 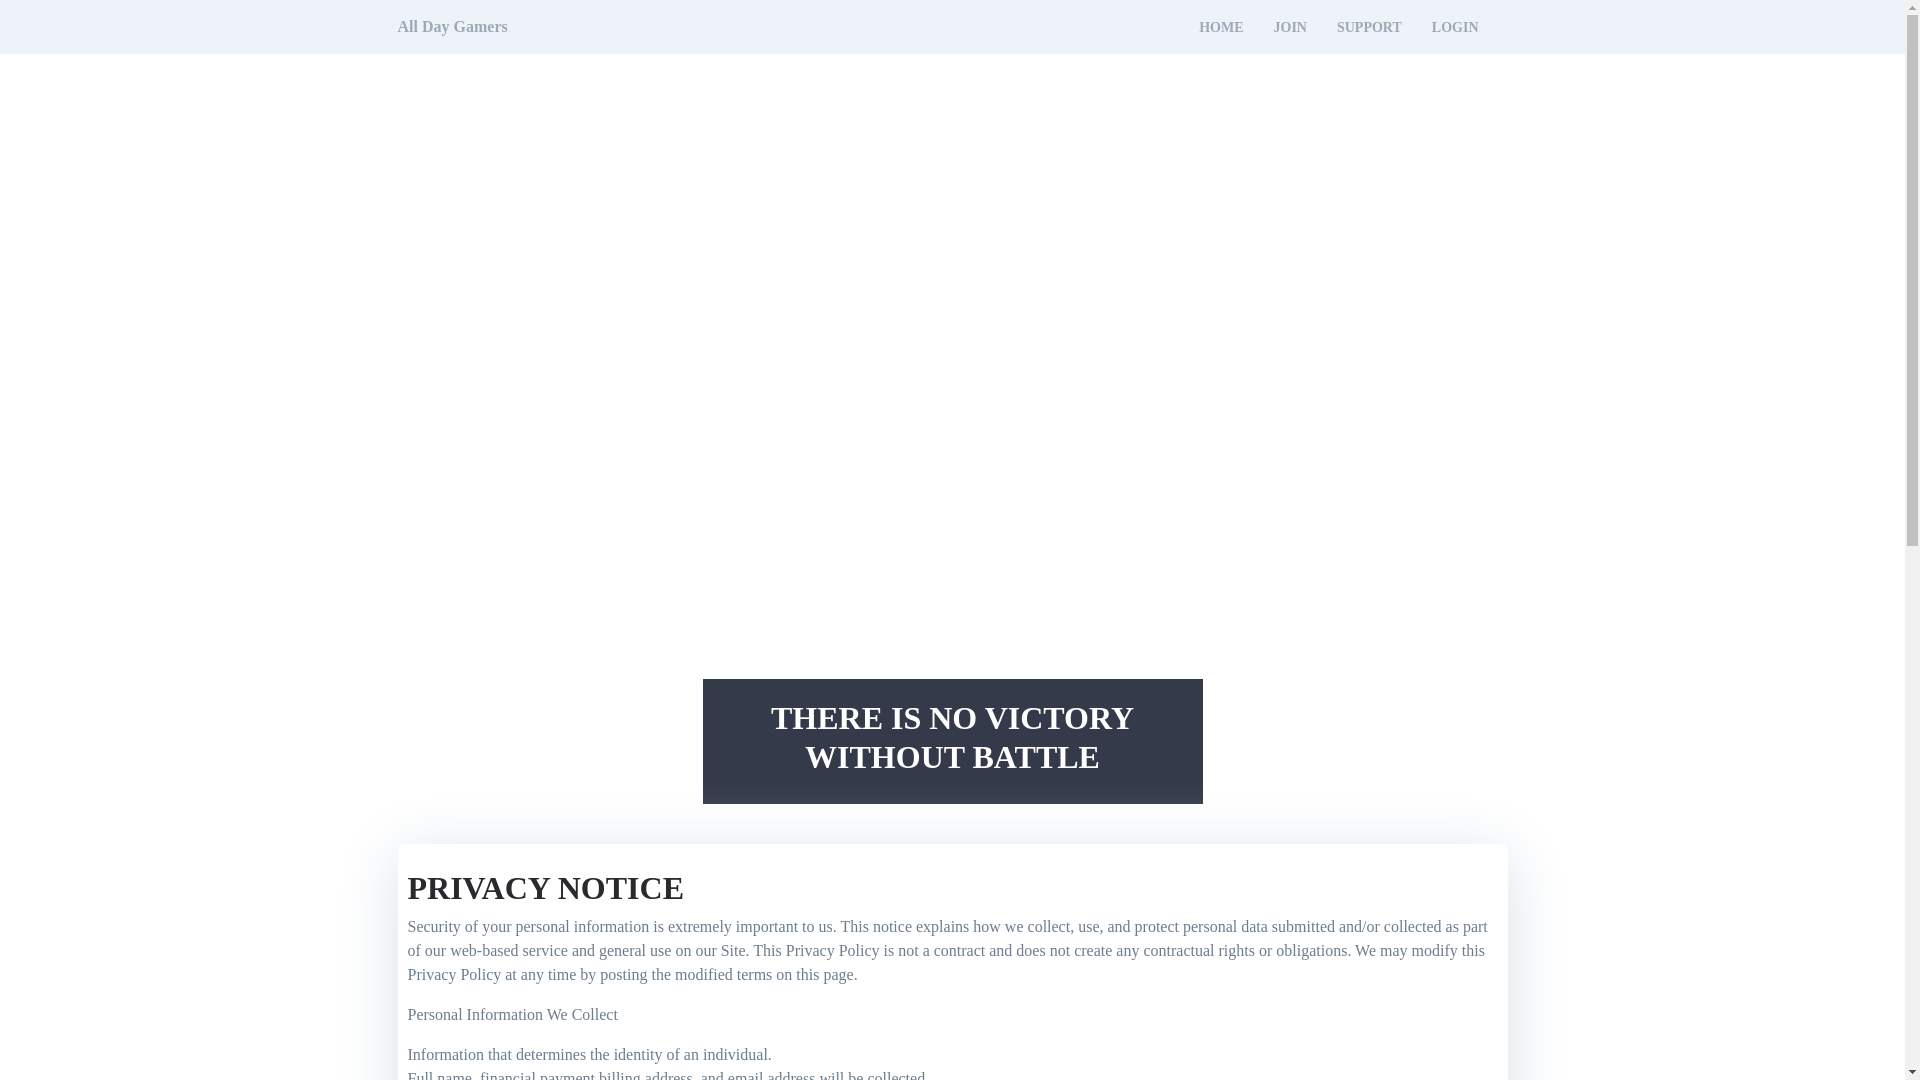 I want to click on LOGIN, so click(x=1455, y=28).